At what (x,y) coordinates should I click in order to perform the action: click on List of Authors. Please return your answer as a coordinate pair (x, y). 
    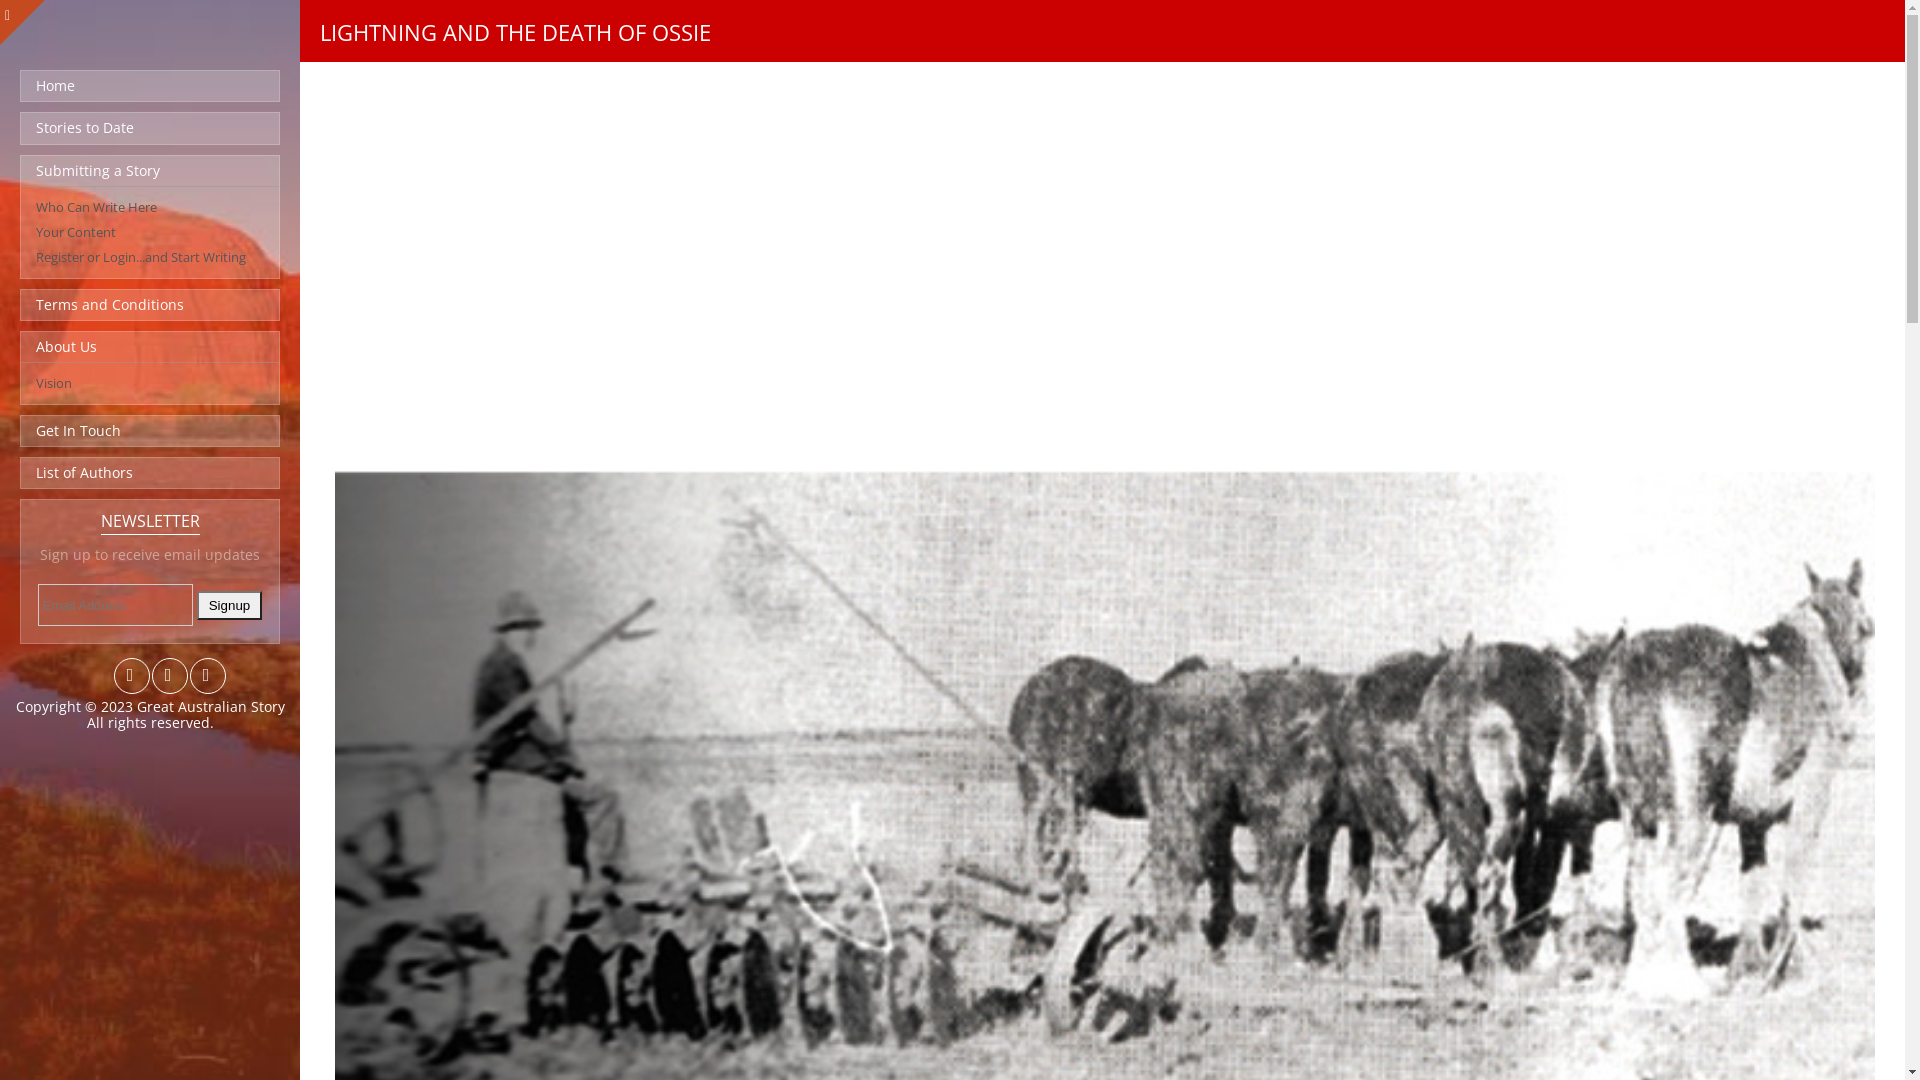
    Looking at the image, I should click on (150, 473).